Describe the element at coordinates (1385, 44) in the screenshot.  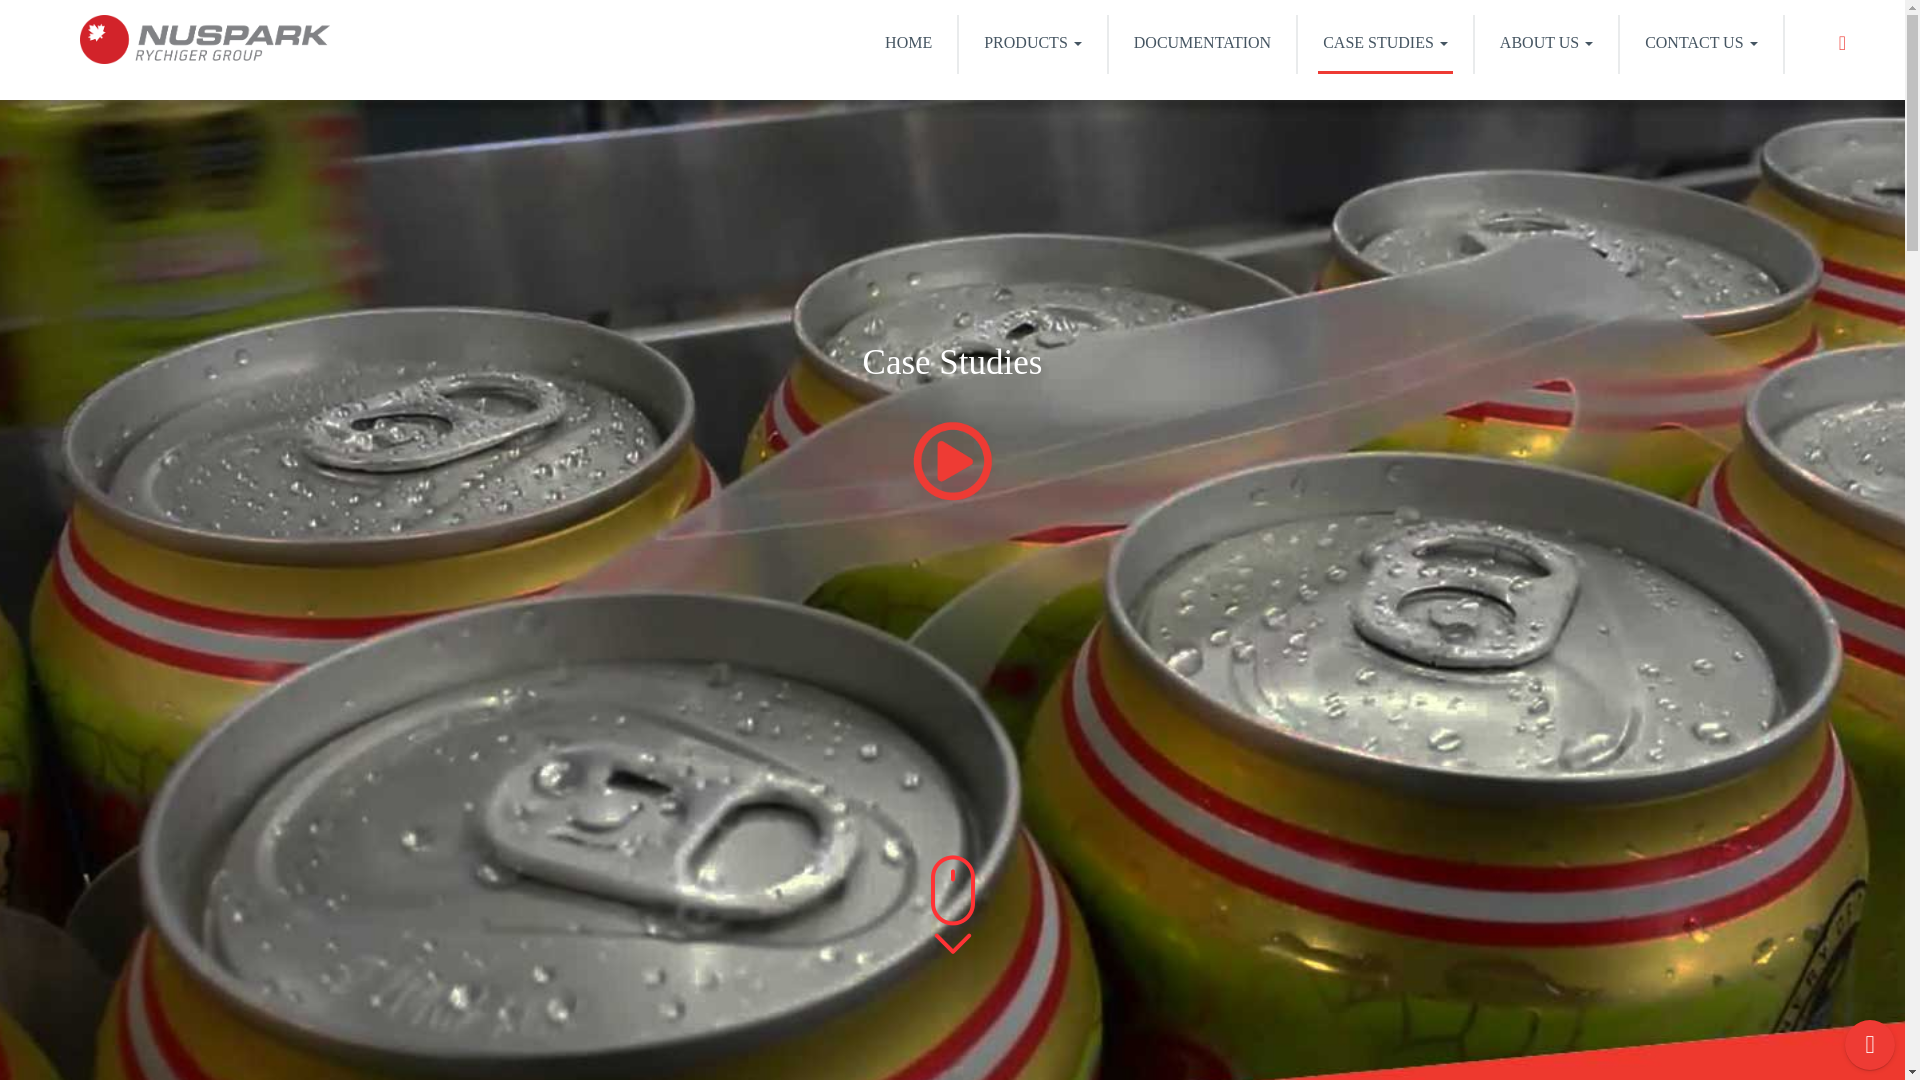
I see `CASE STUDIES` at that location.